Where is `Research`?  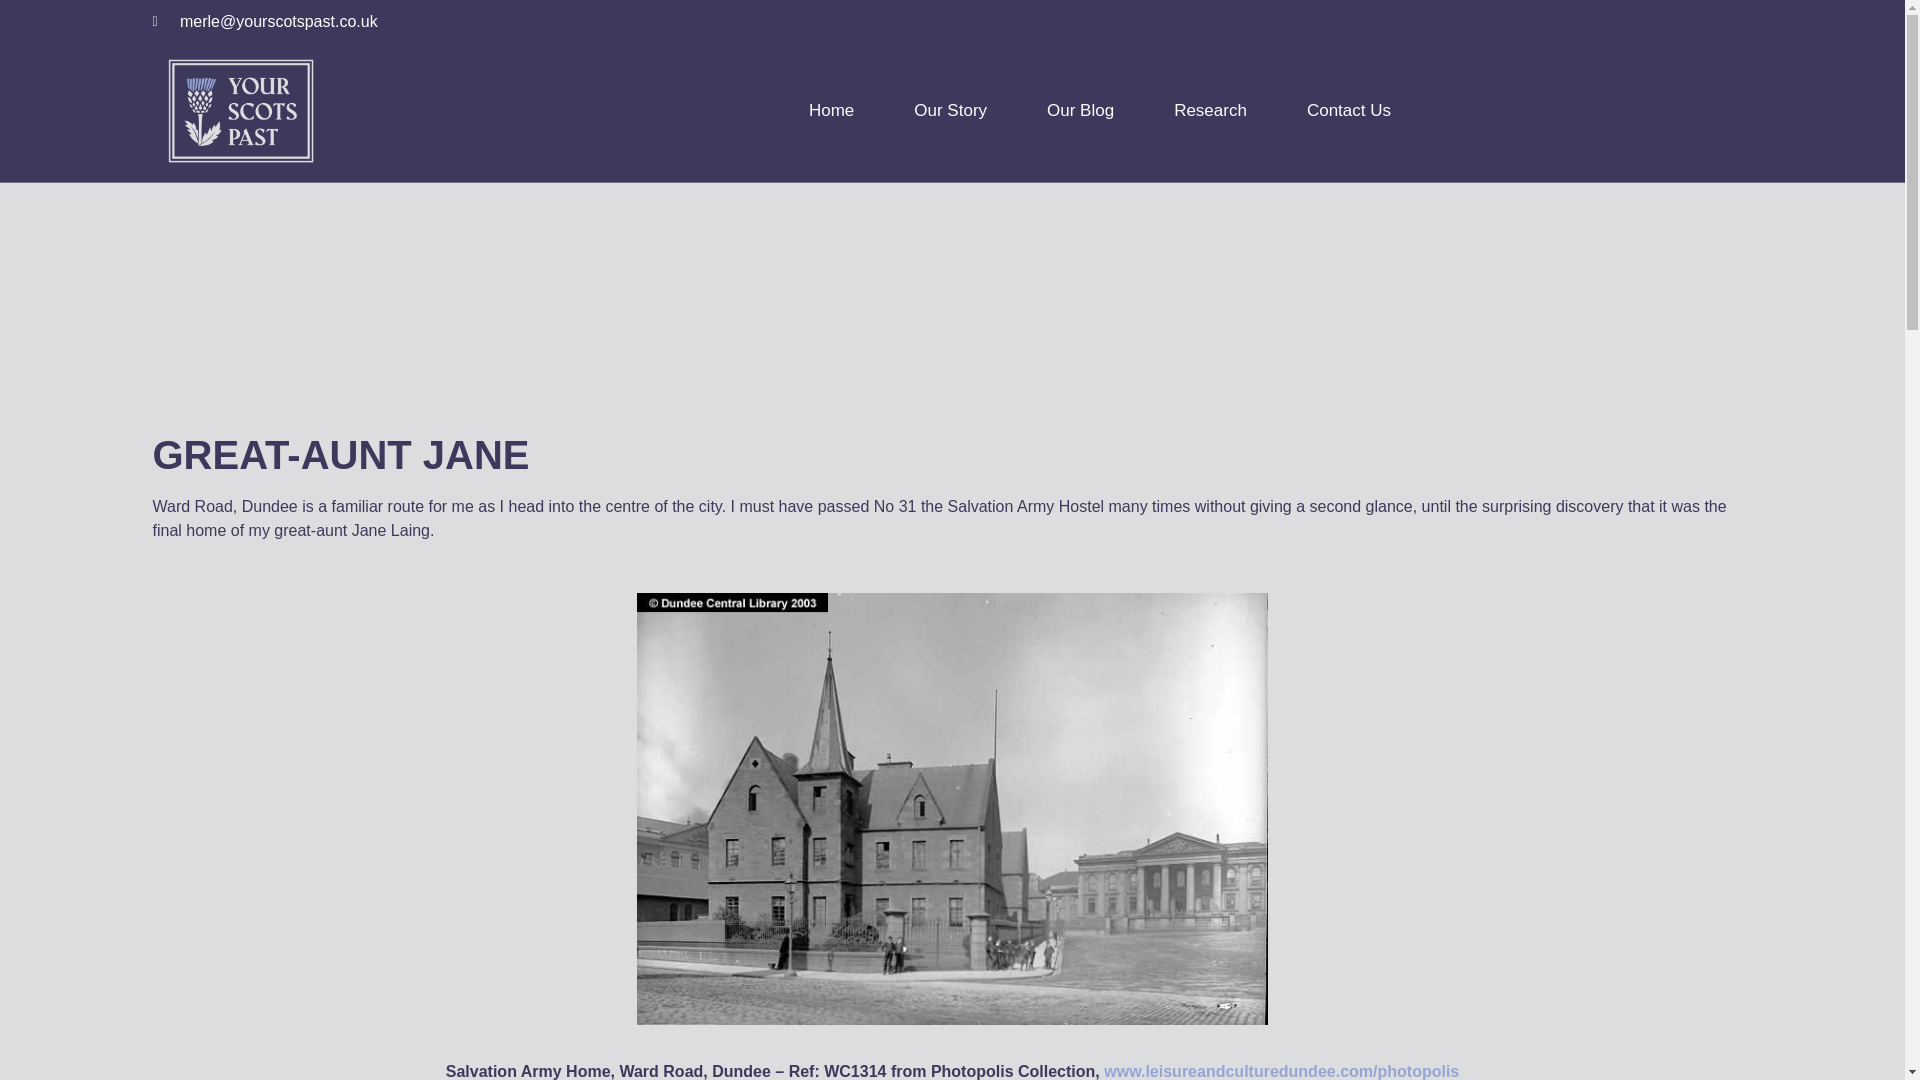
Research is located at coordinates (1210, 111).